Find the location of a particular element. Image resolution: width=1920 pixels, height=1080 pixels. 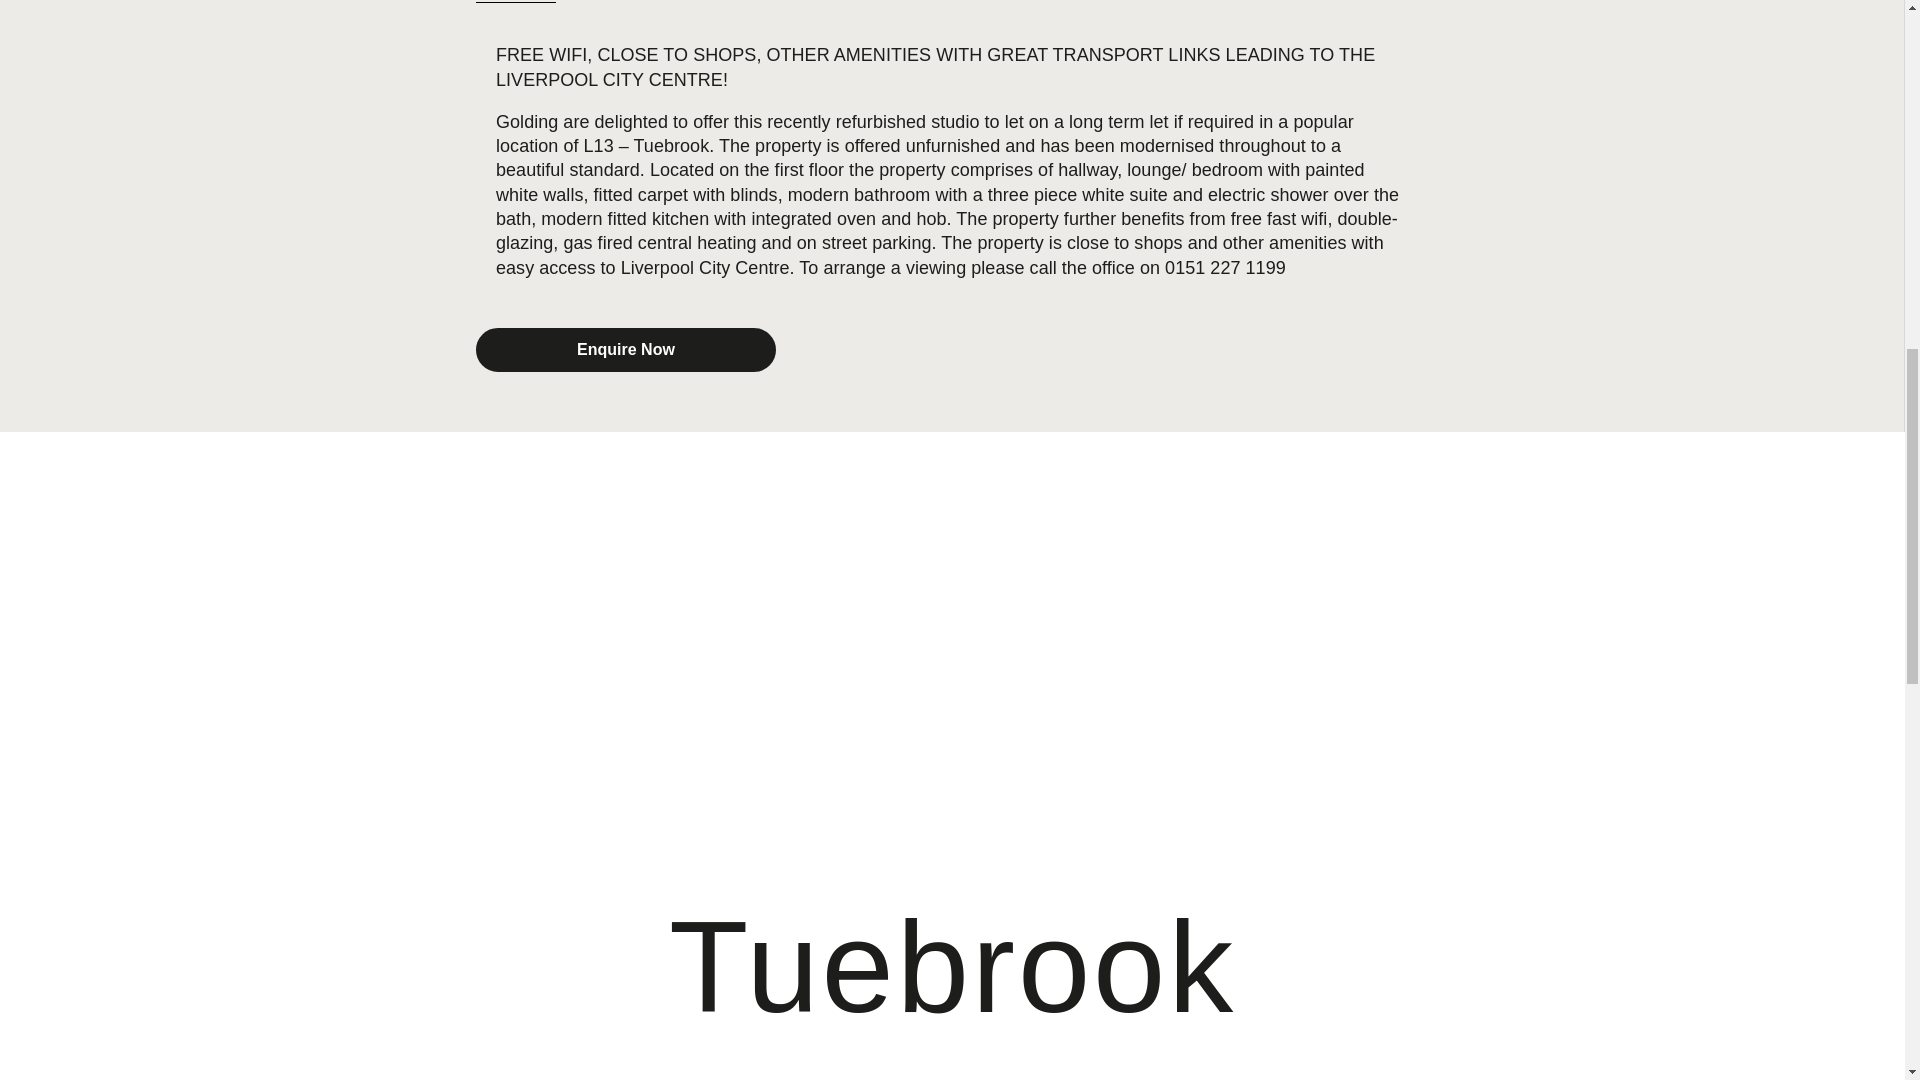

Overview is located at coordinates (516, 2).